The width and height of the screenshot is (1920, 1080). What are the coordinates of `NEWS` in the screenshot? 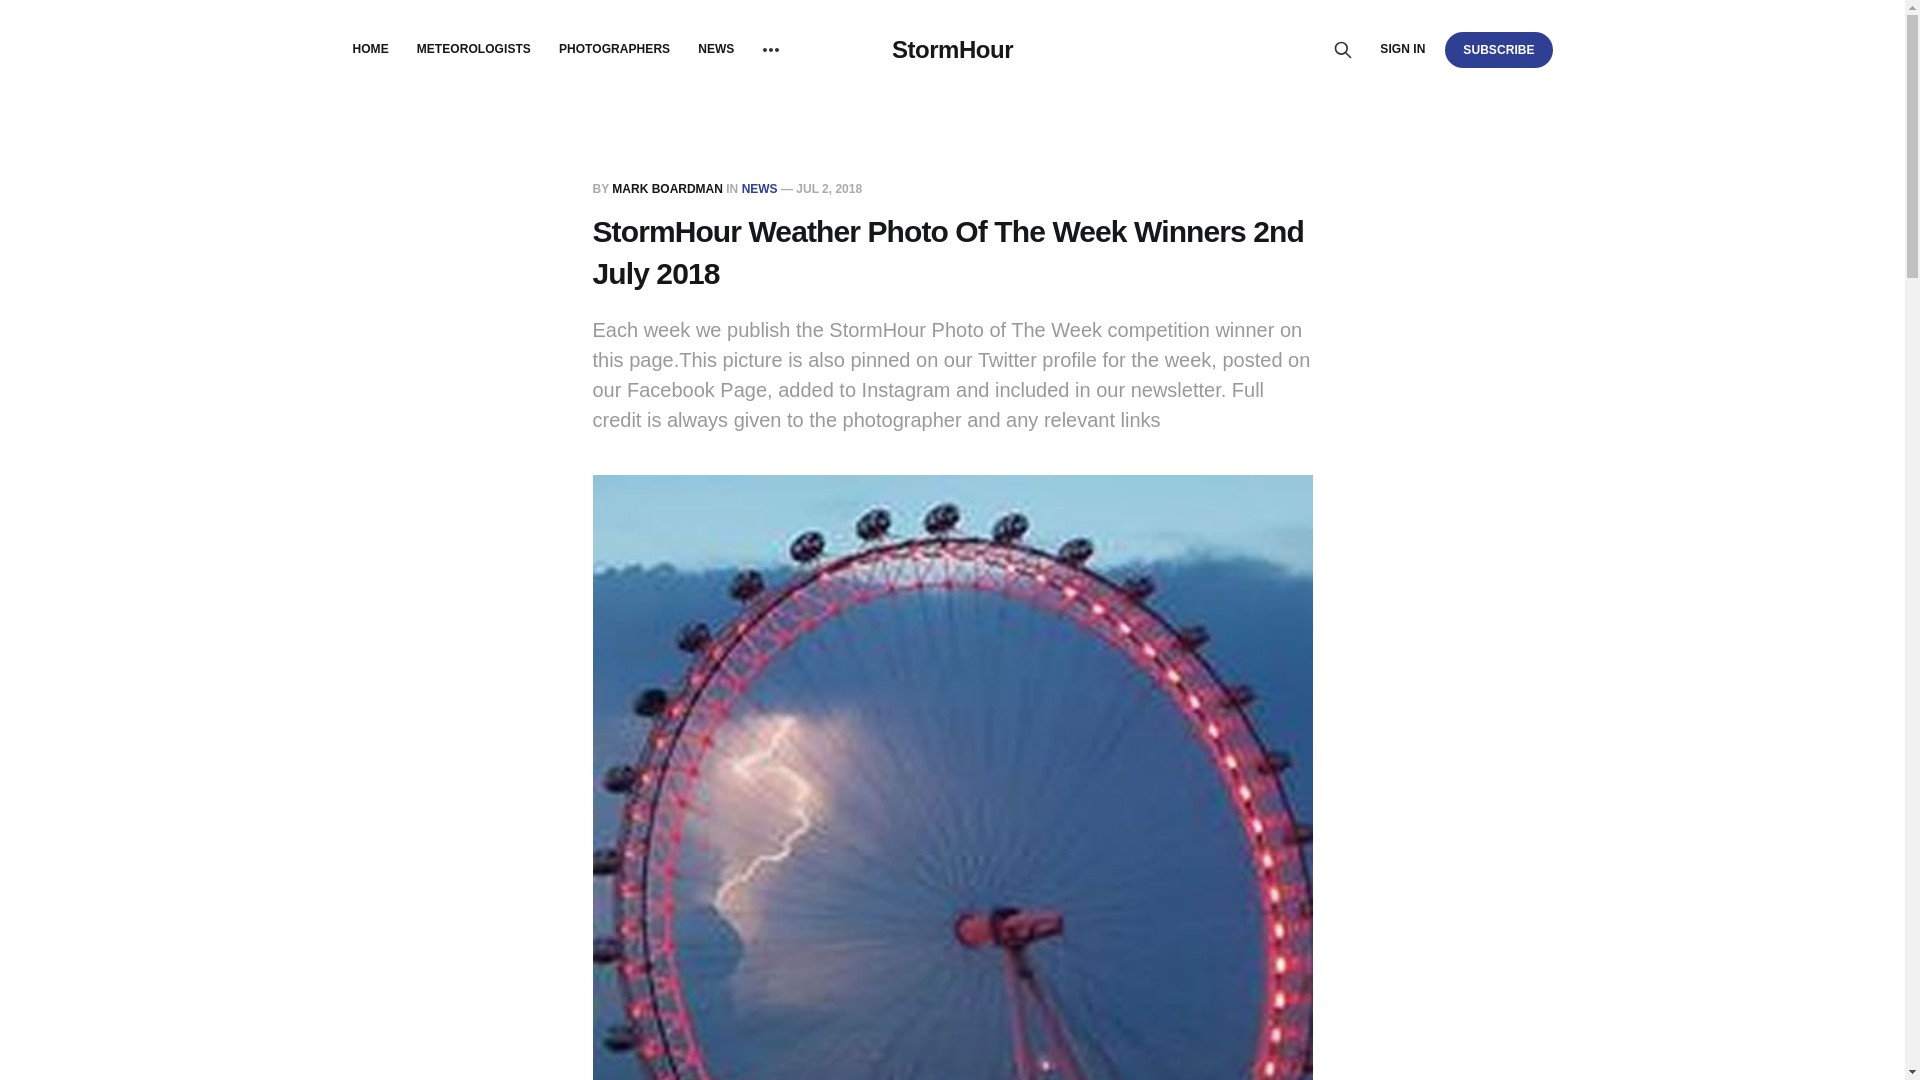 It's located at (759, 188).